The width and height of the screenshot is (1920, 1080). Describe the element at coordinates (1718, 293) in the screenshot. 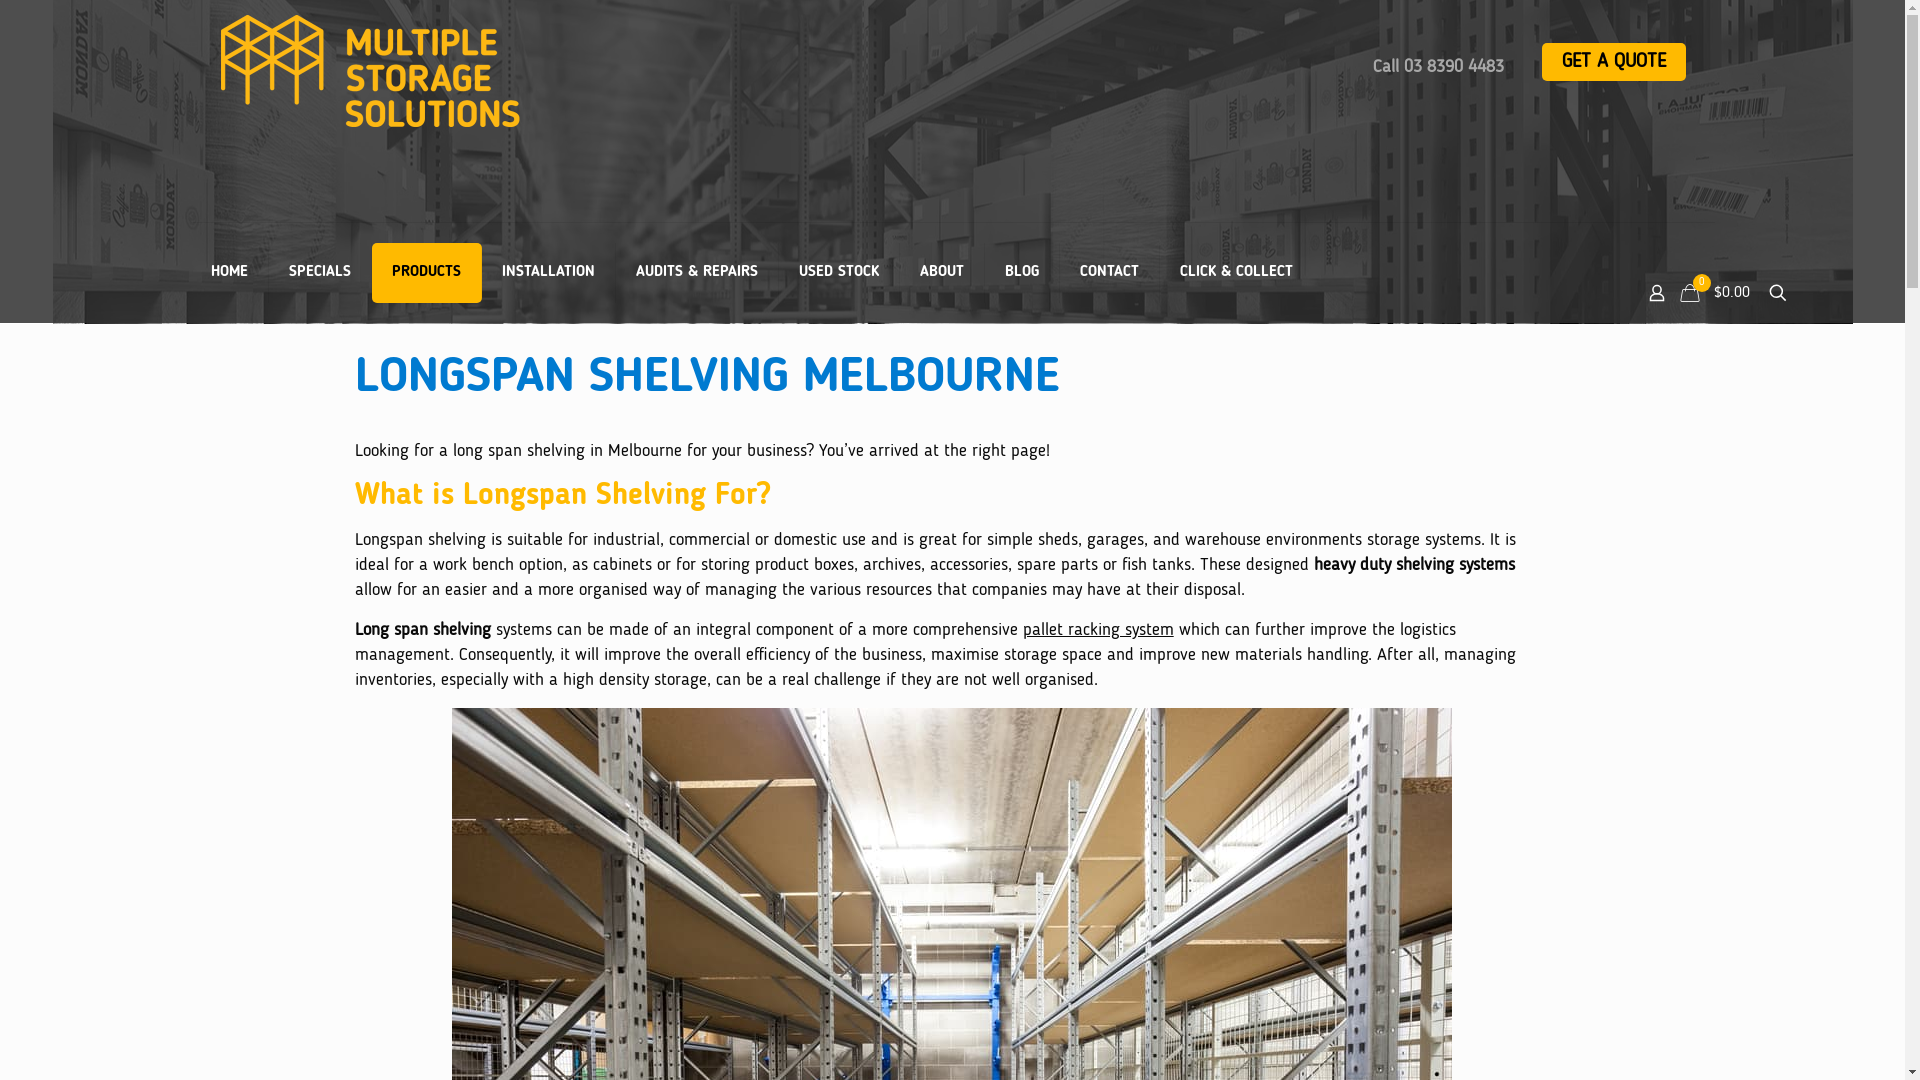

I see `0
$0.00` at that location.